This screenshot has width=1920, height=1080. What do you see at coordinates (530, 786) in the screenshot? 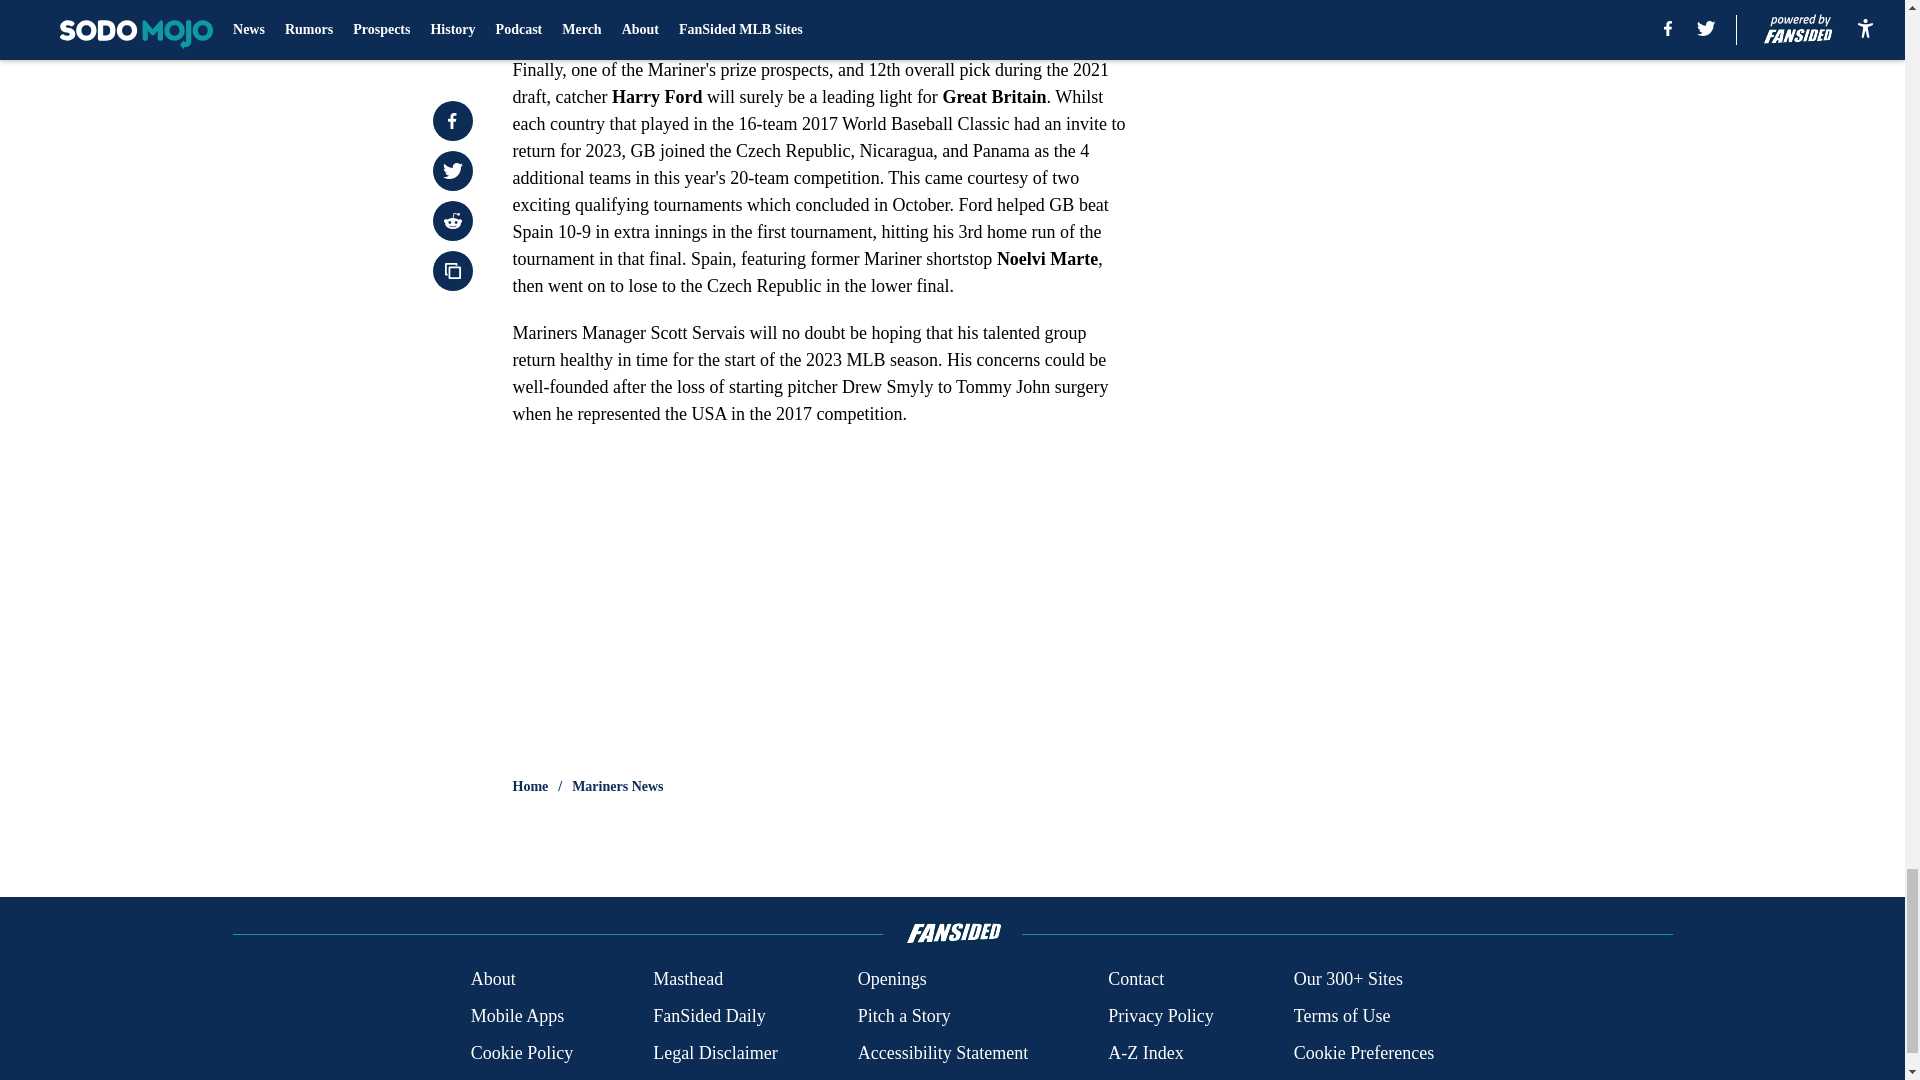
I see `Home` at bounding box center [530, 786].